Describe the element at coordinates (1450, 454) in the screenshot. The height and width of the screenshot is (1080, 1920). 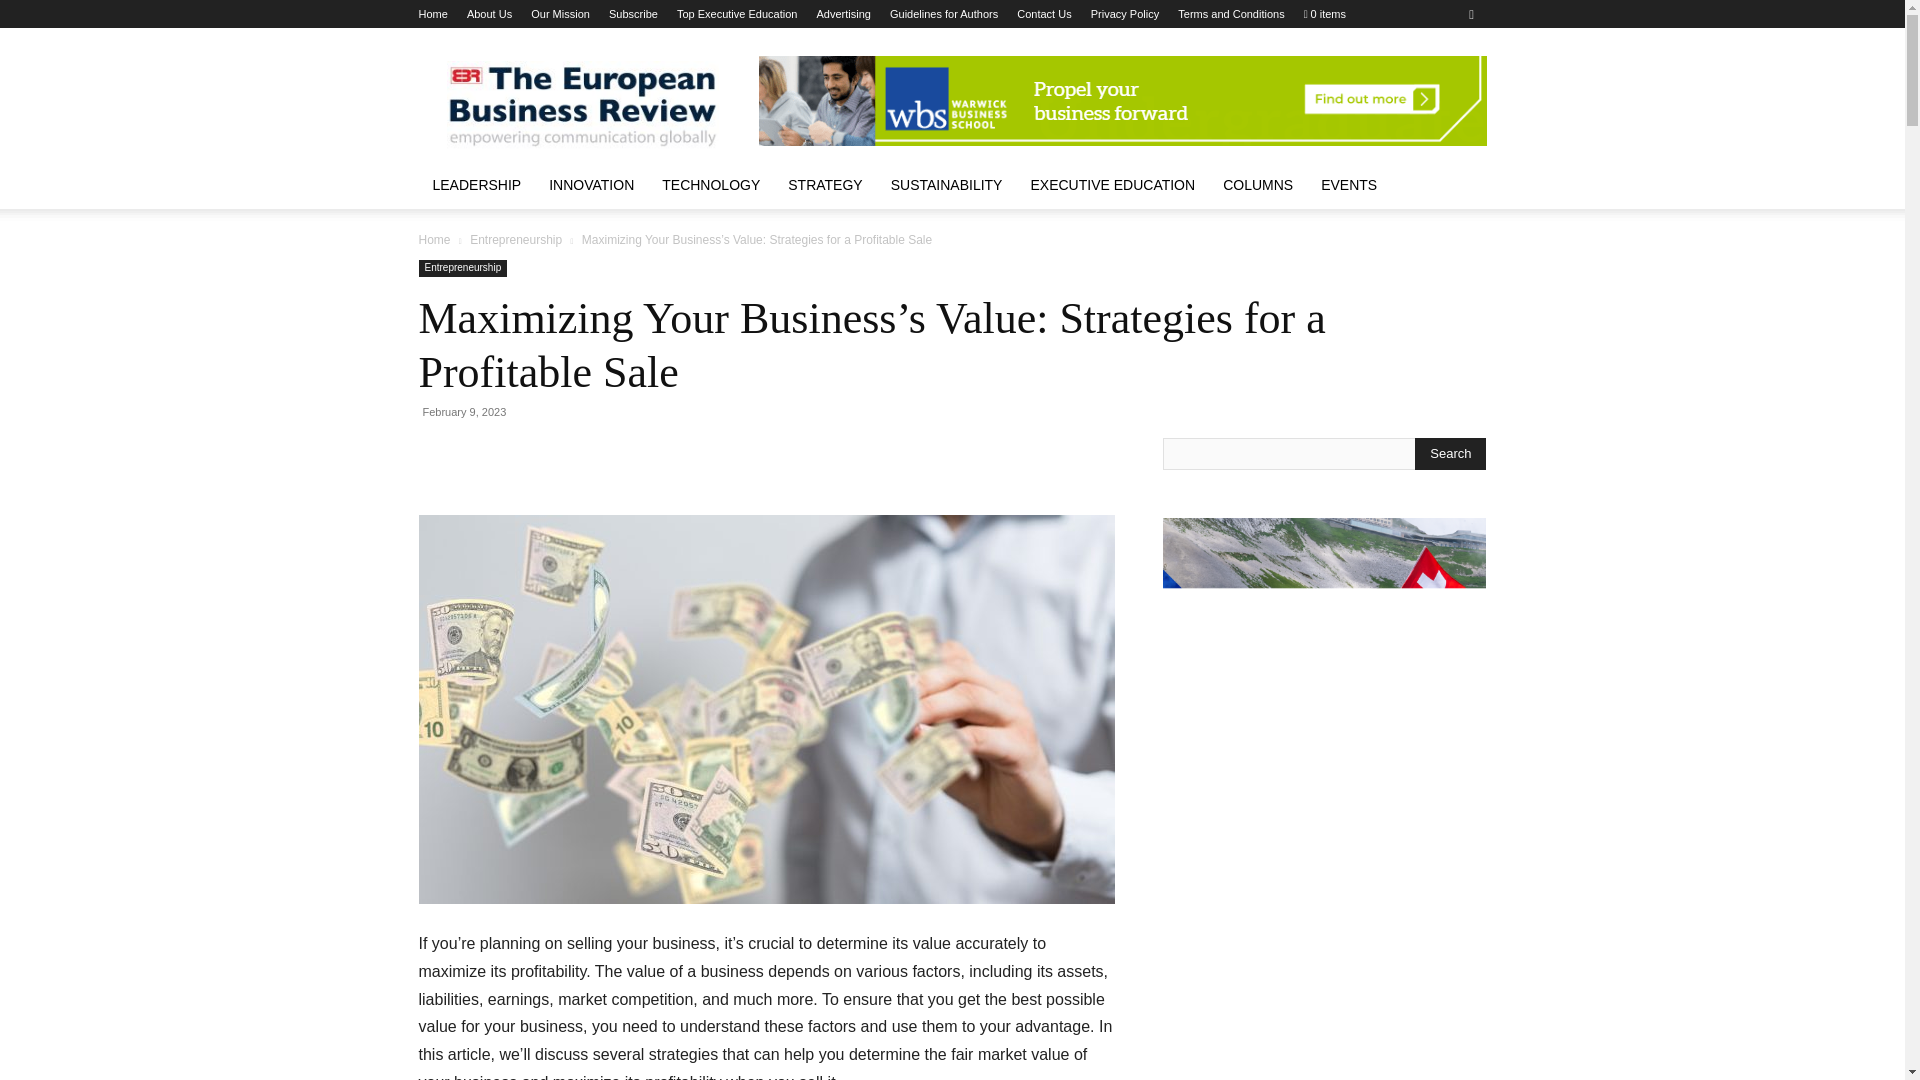
I see `Search` at that location.